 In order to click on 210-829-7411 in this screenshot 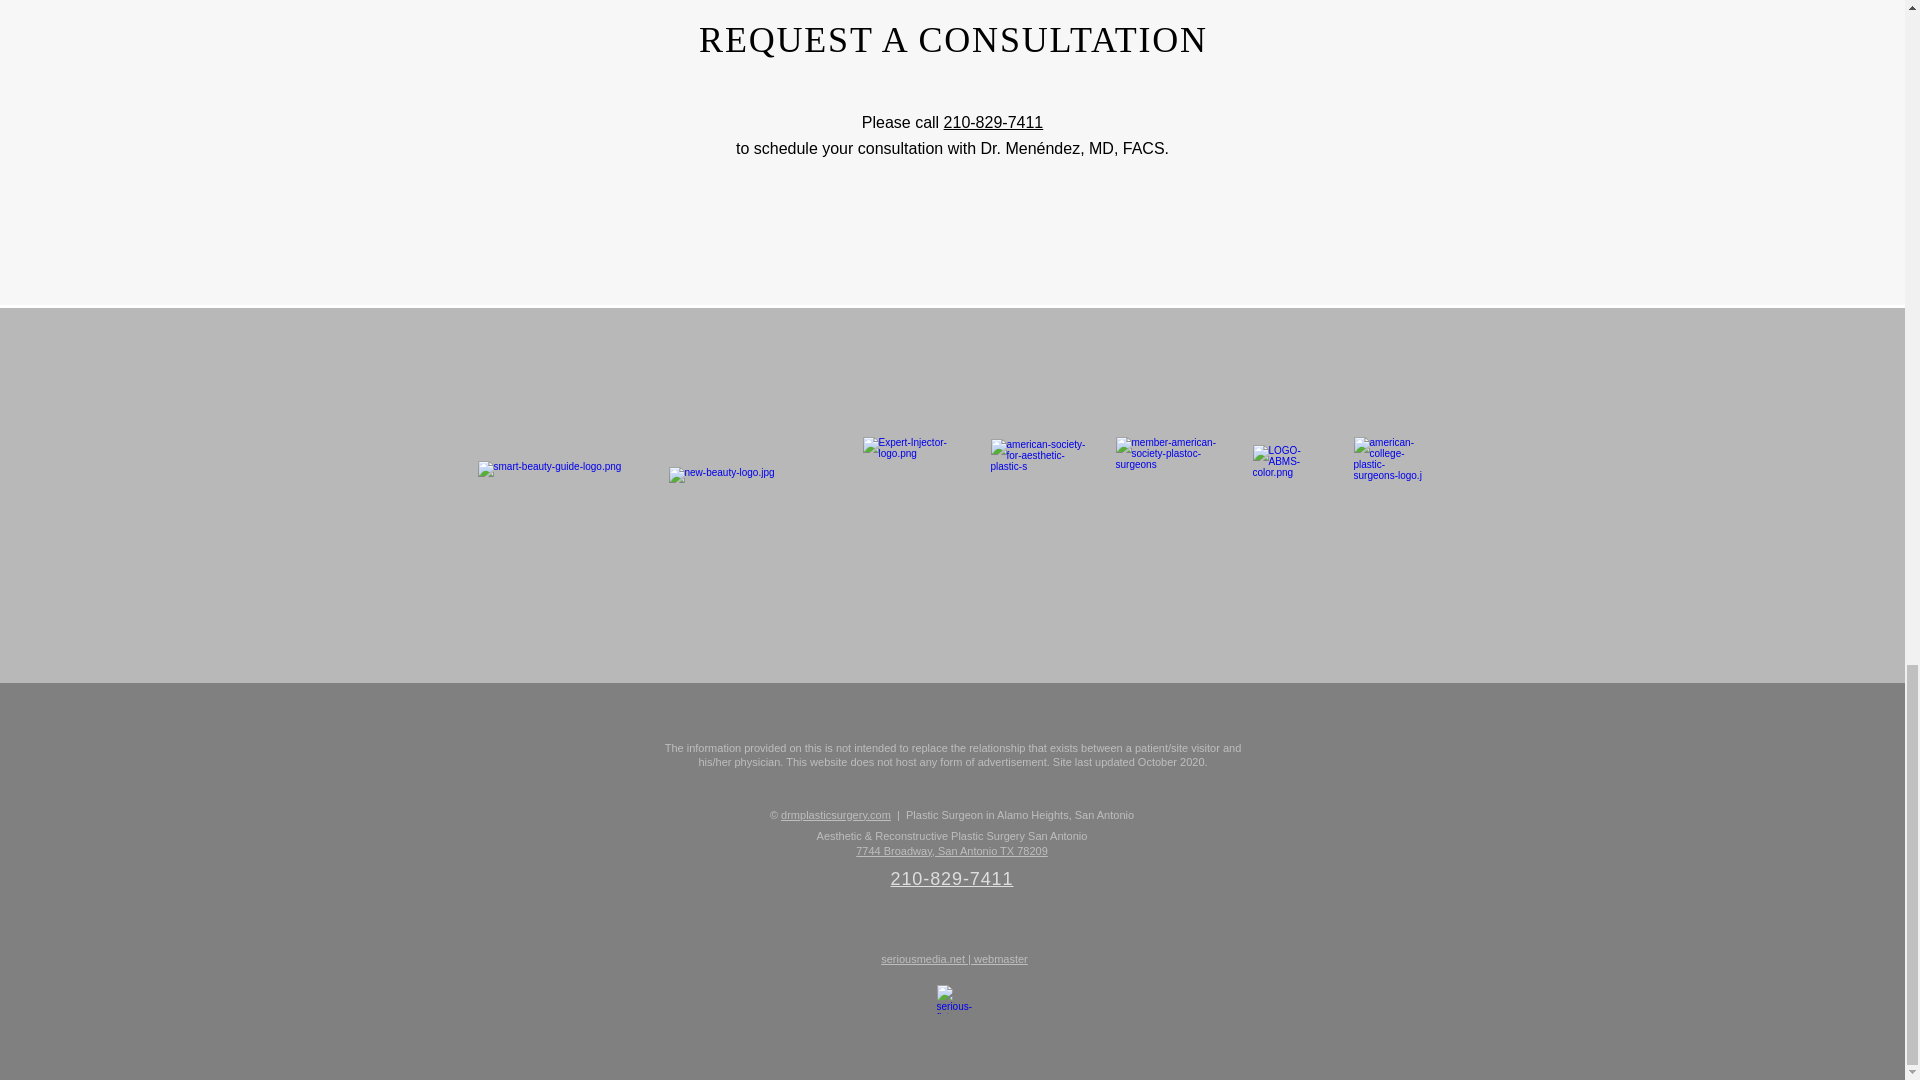, I will do `click(952, 878)`.